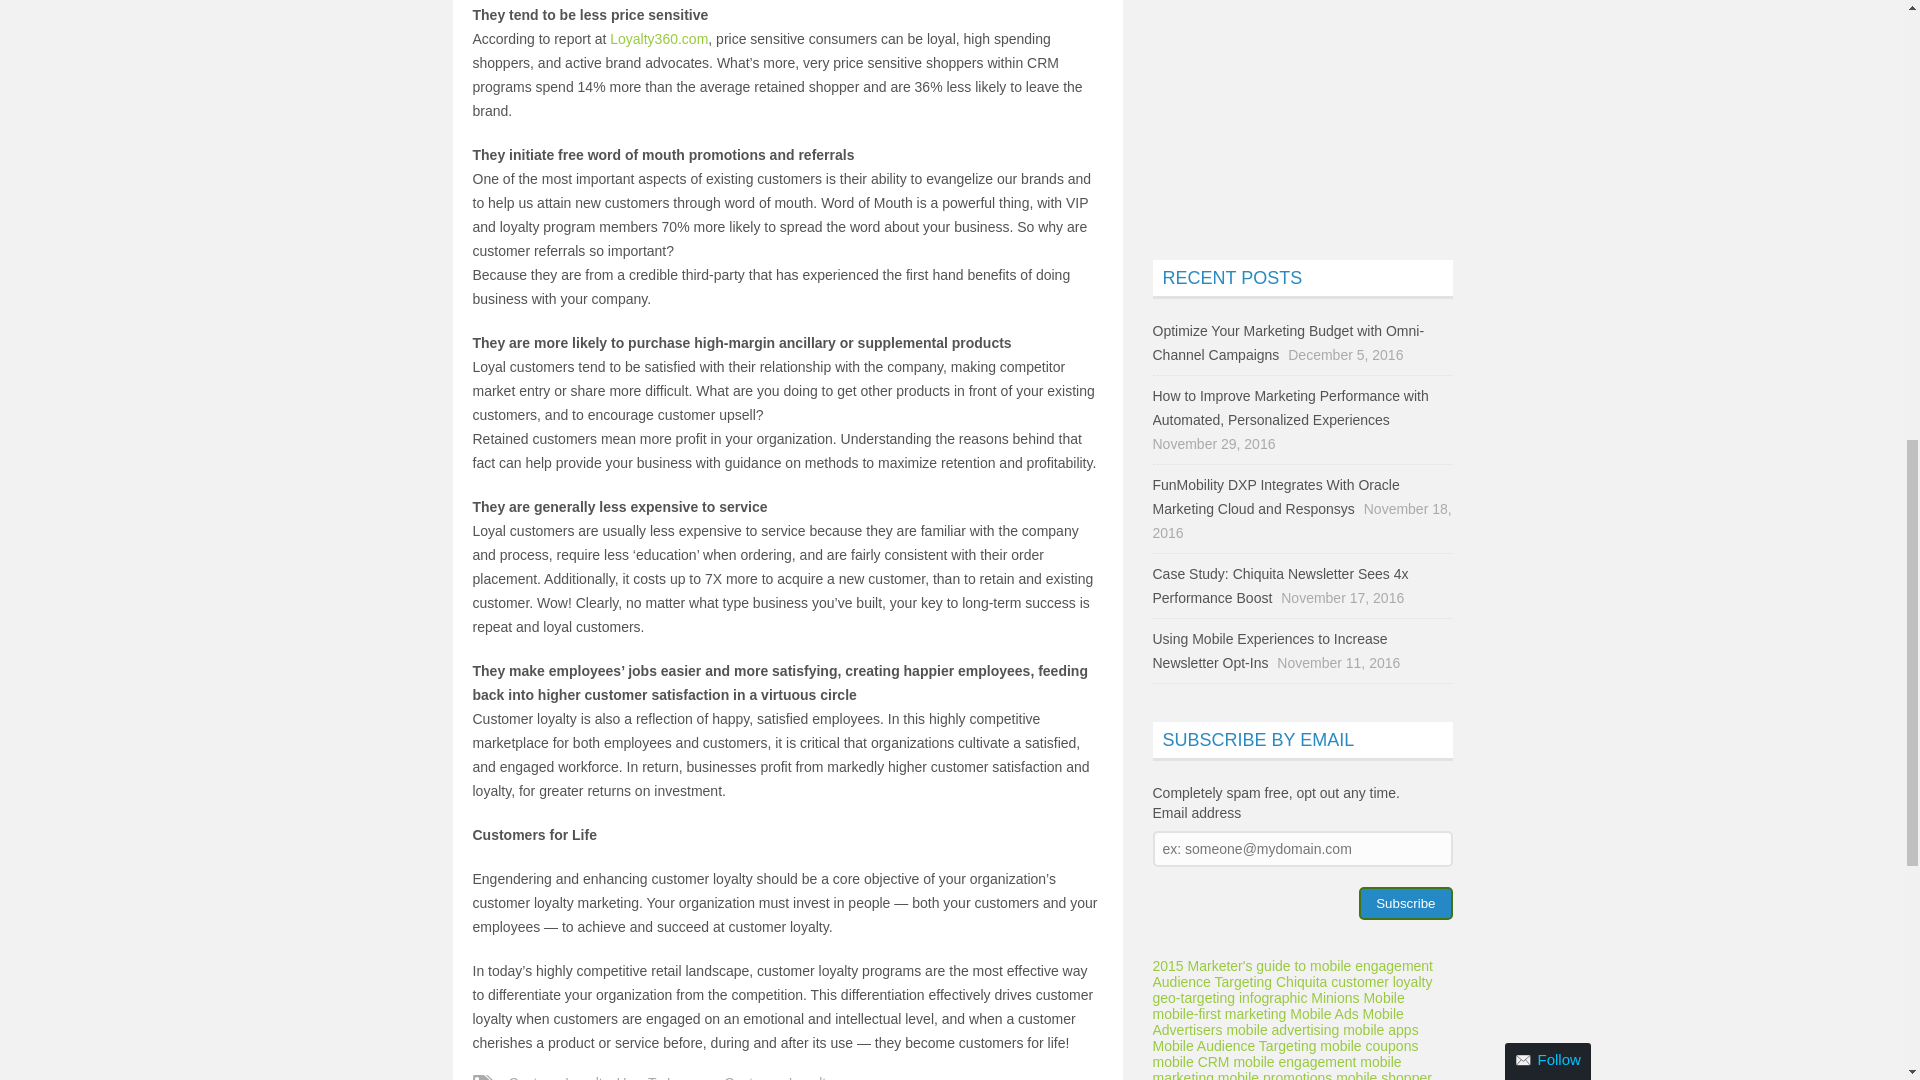  Describe the element at coordinates (1335, 998) in the screenshot. I see `Minions` at that location.